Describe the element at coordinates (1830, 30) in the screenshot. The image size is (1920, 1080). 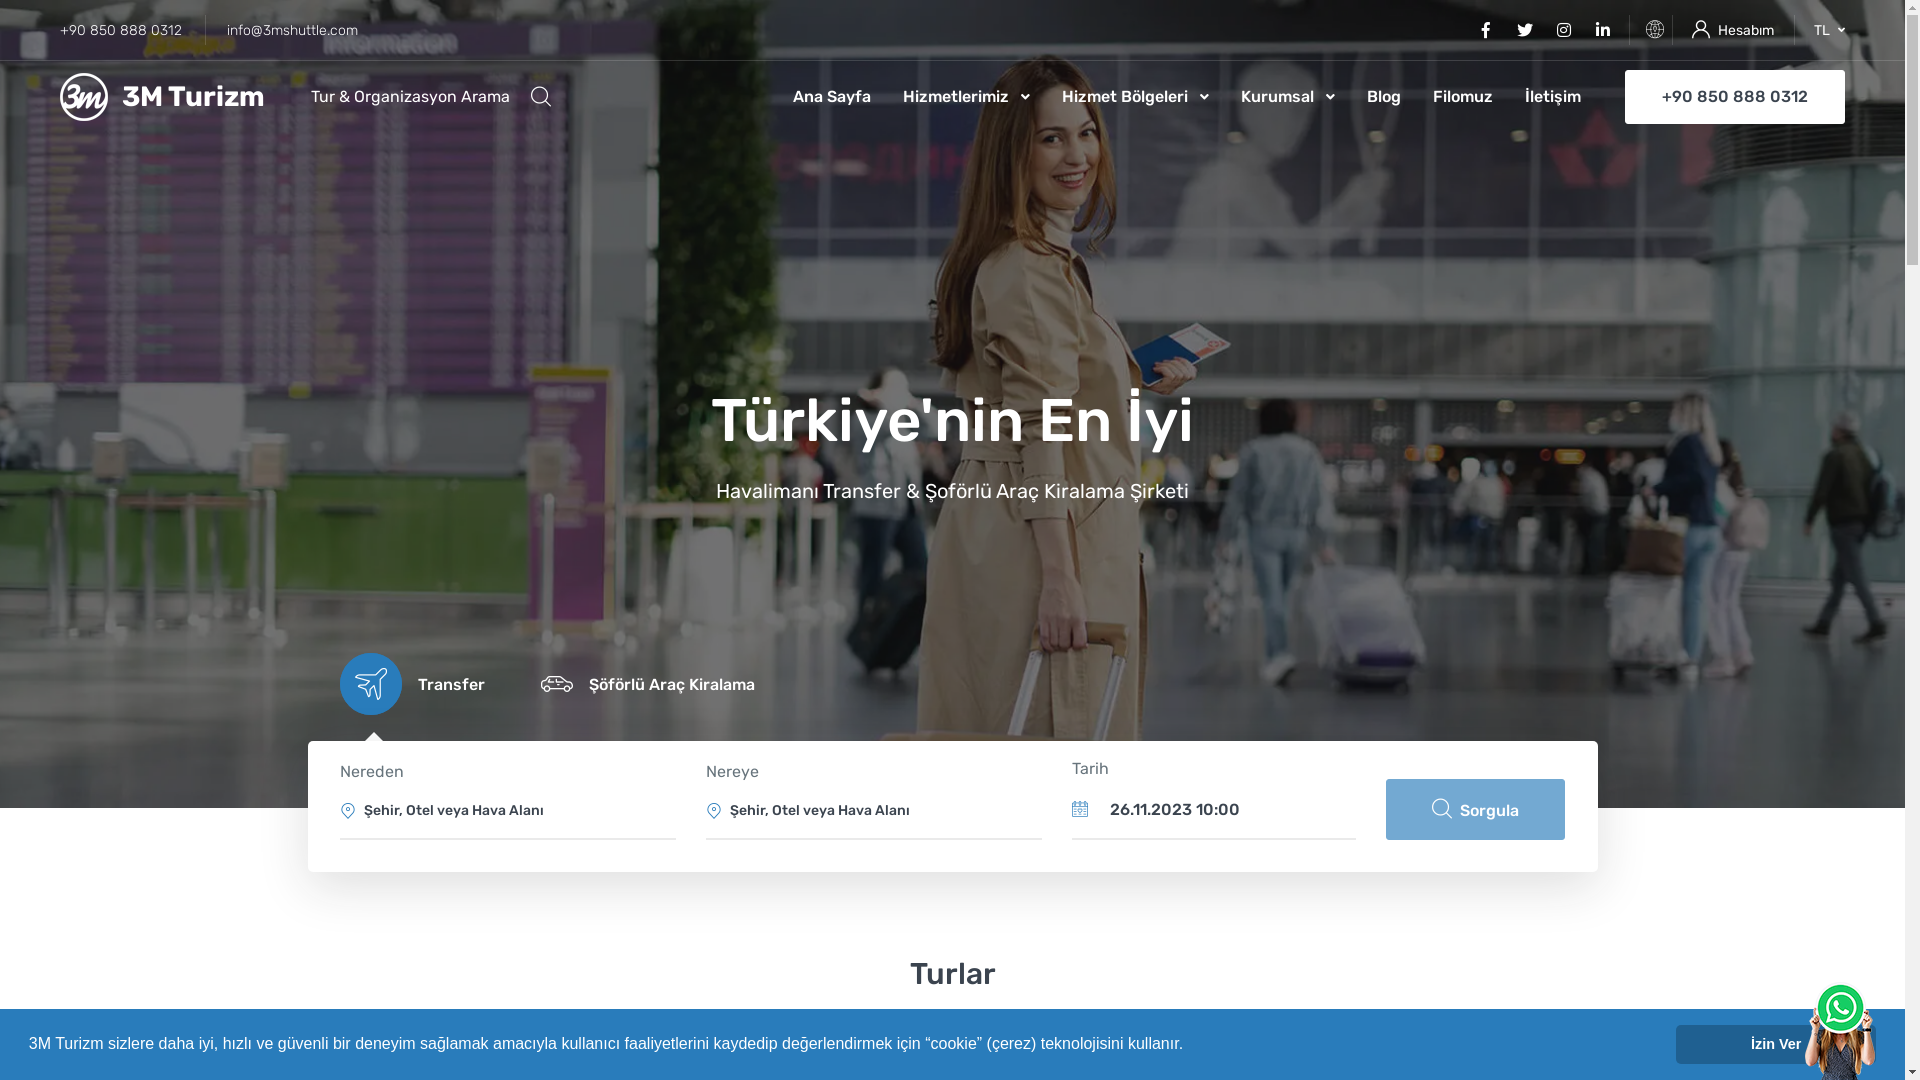
I see `TL` at that location.